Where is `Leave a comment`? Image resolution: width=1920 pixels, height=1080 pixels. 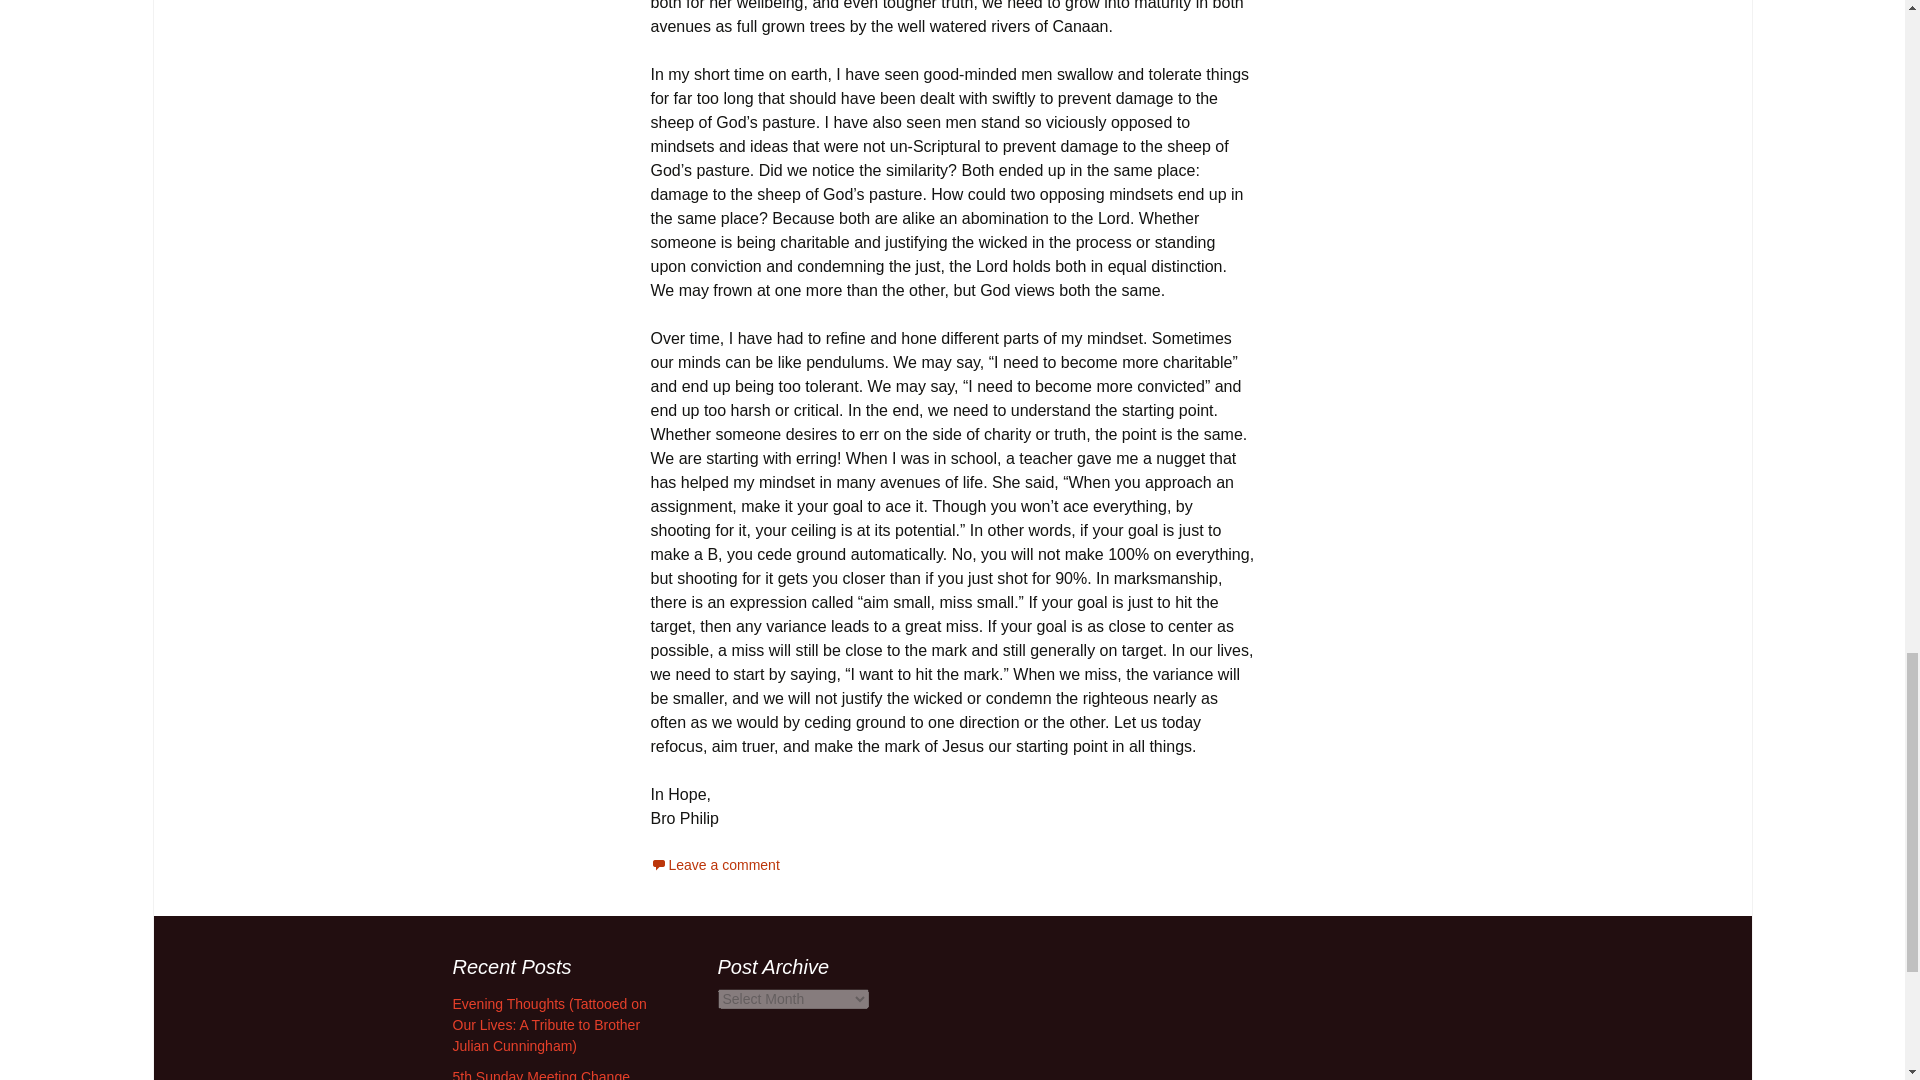
Leave a comment is located at coordinates (714, 864).